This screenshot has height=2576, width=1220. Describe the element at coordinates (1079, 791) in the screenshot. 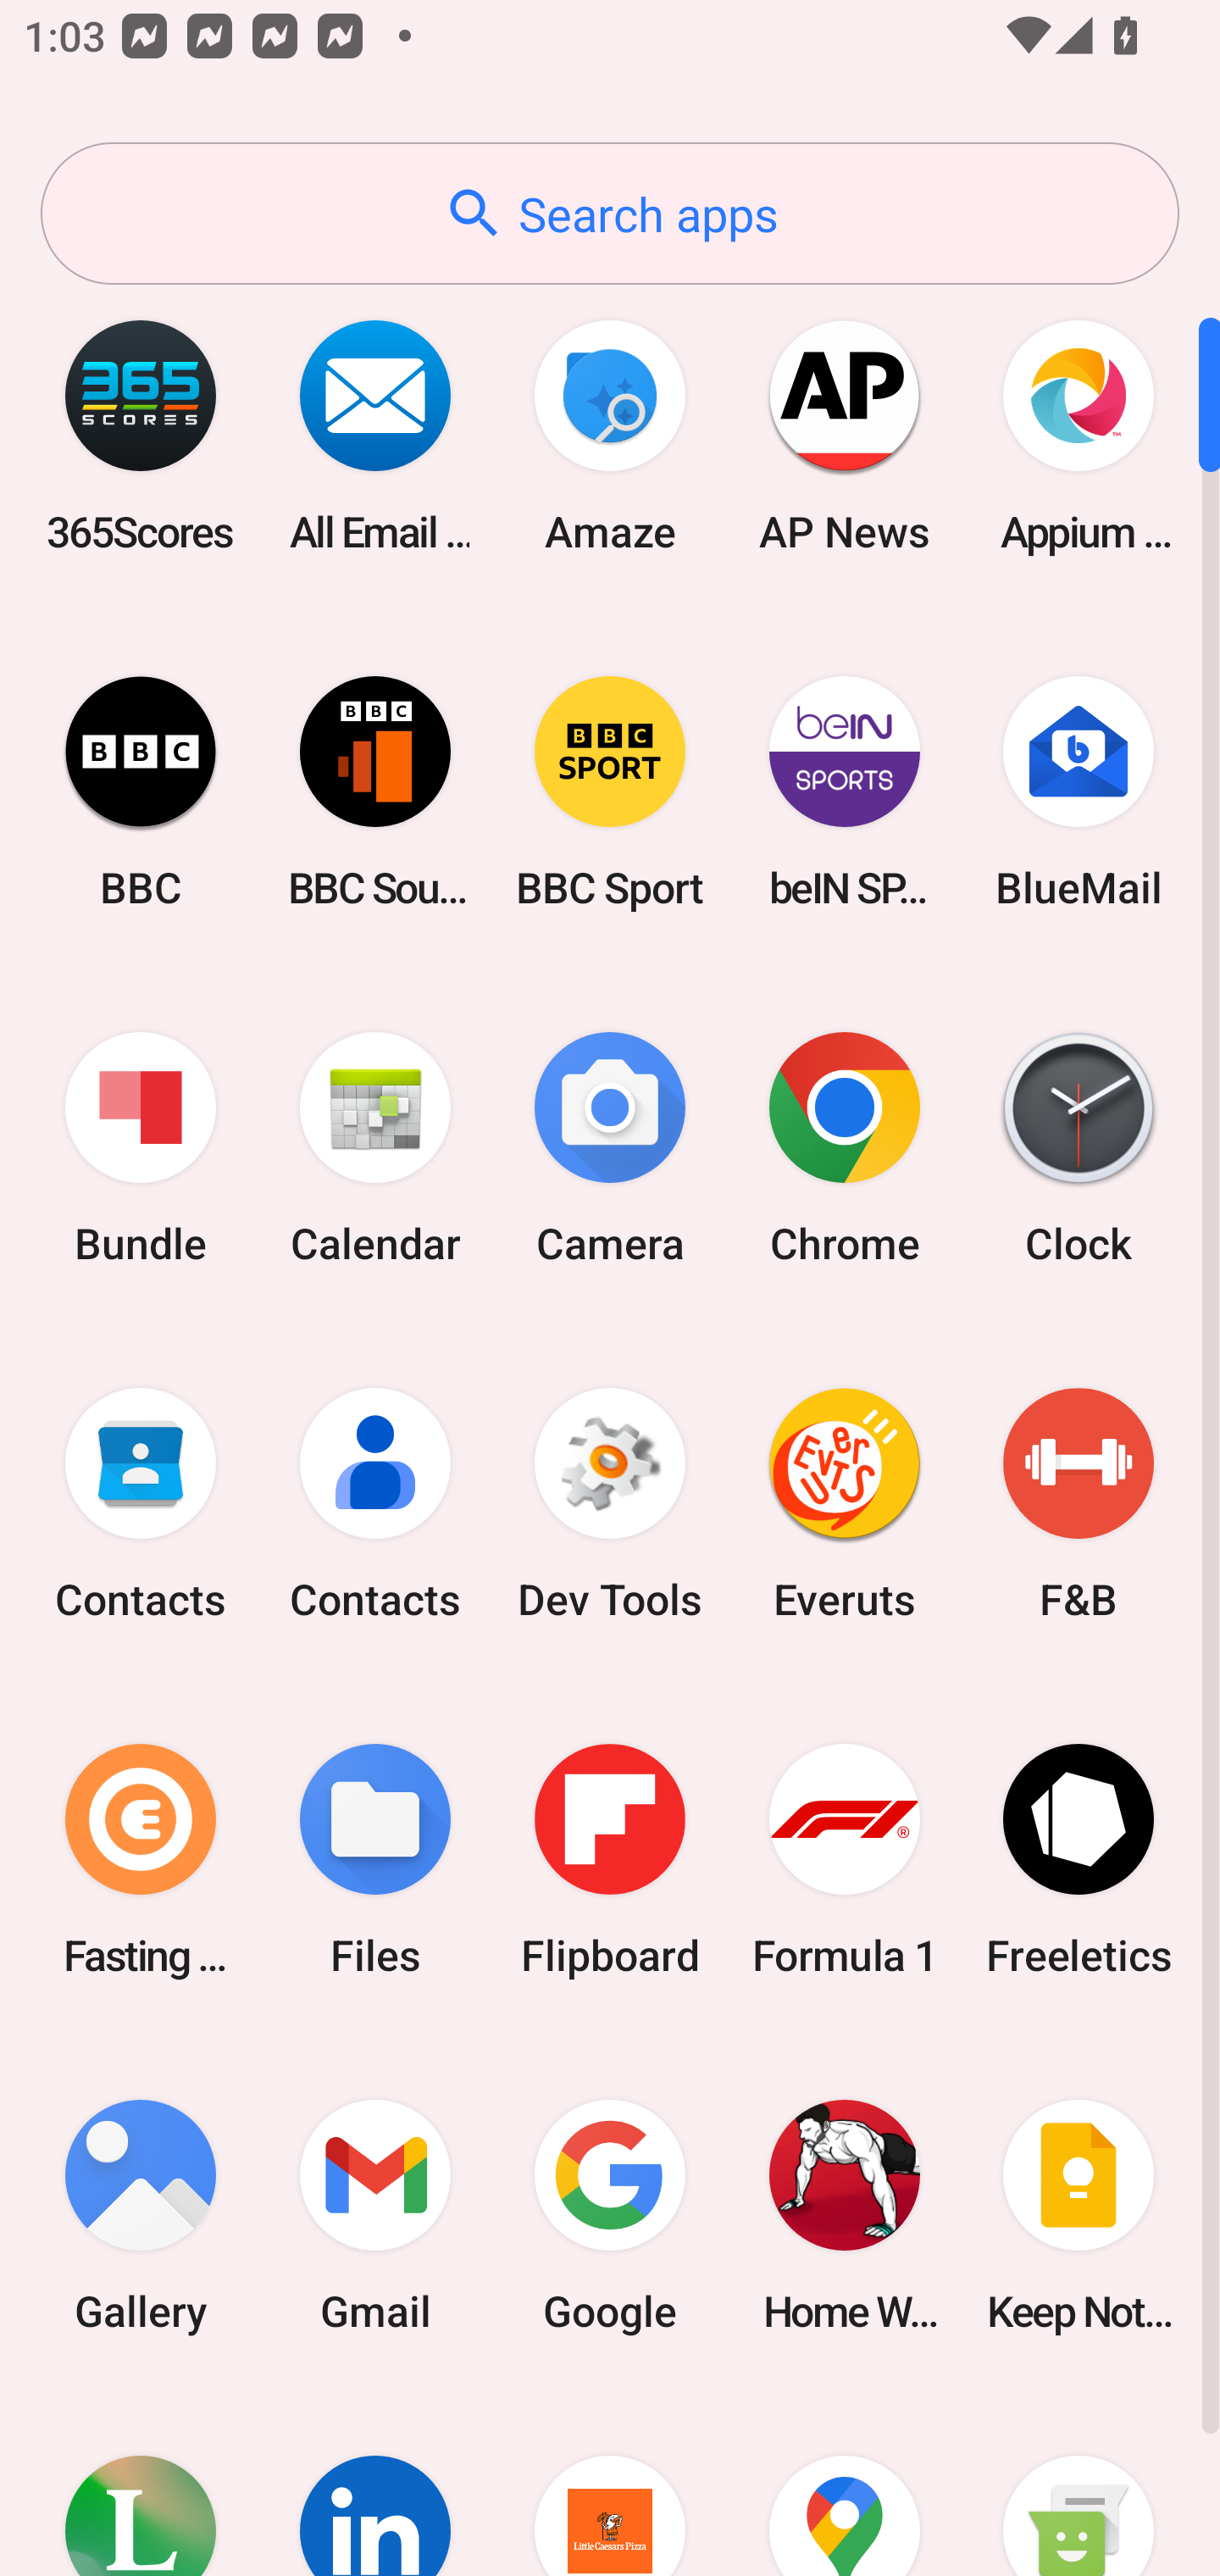

I see `BlueMail` at that location.